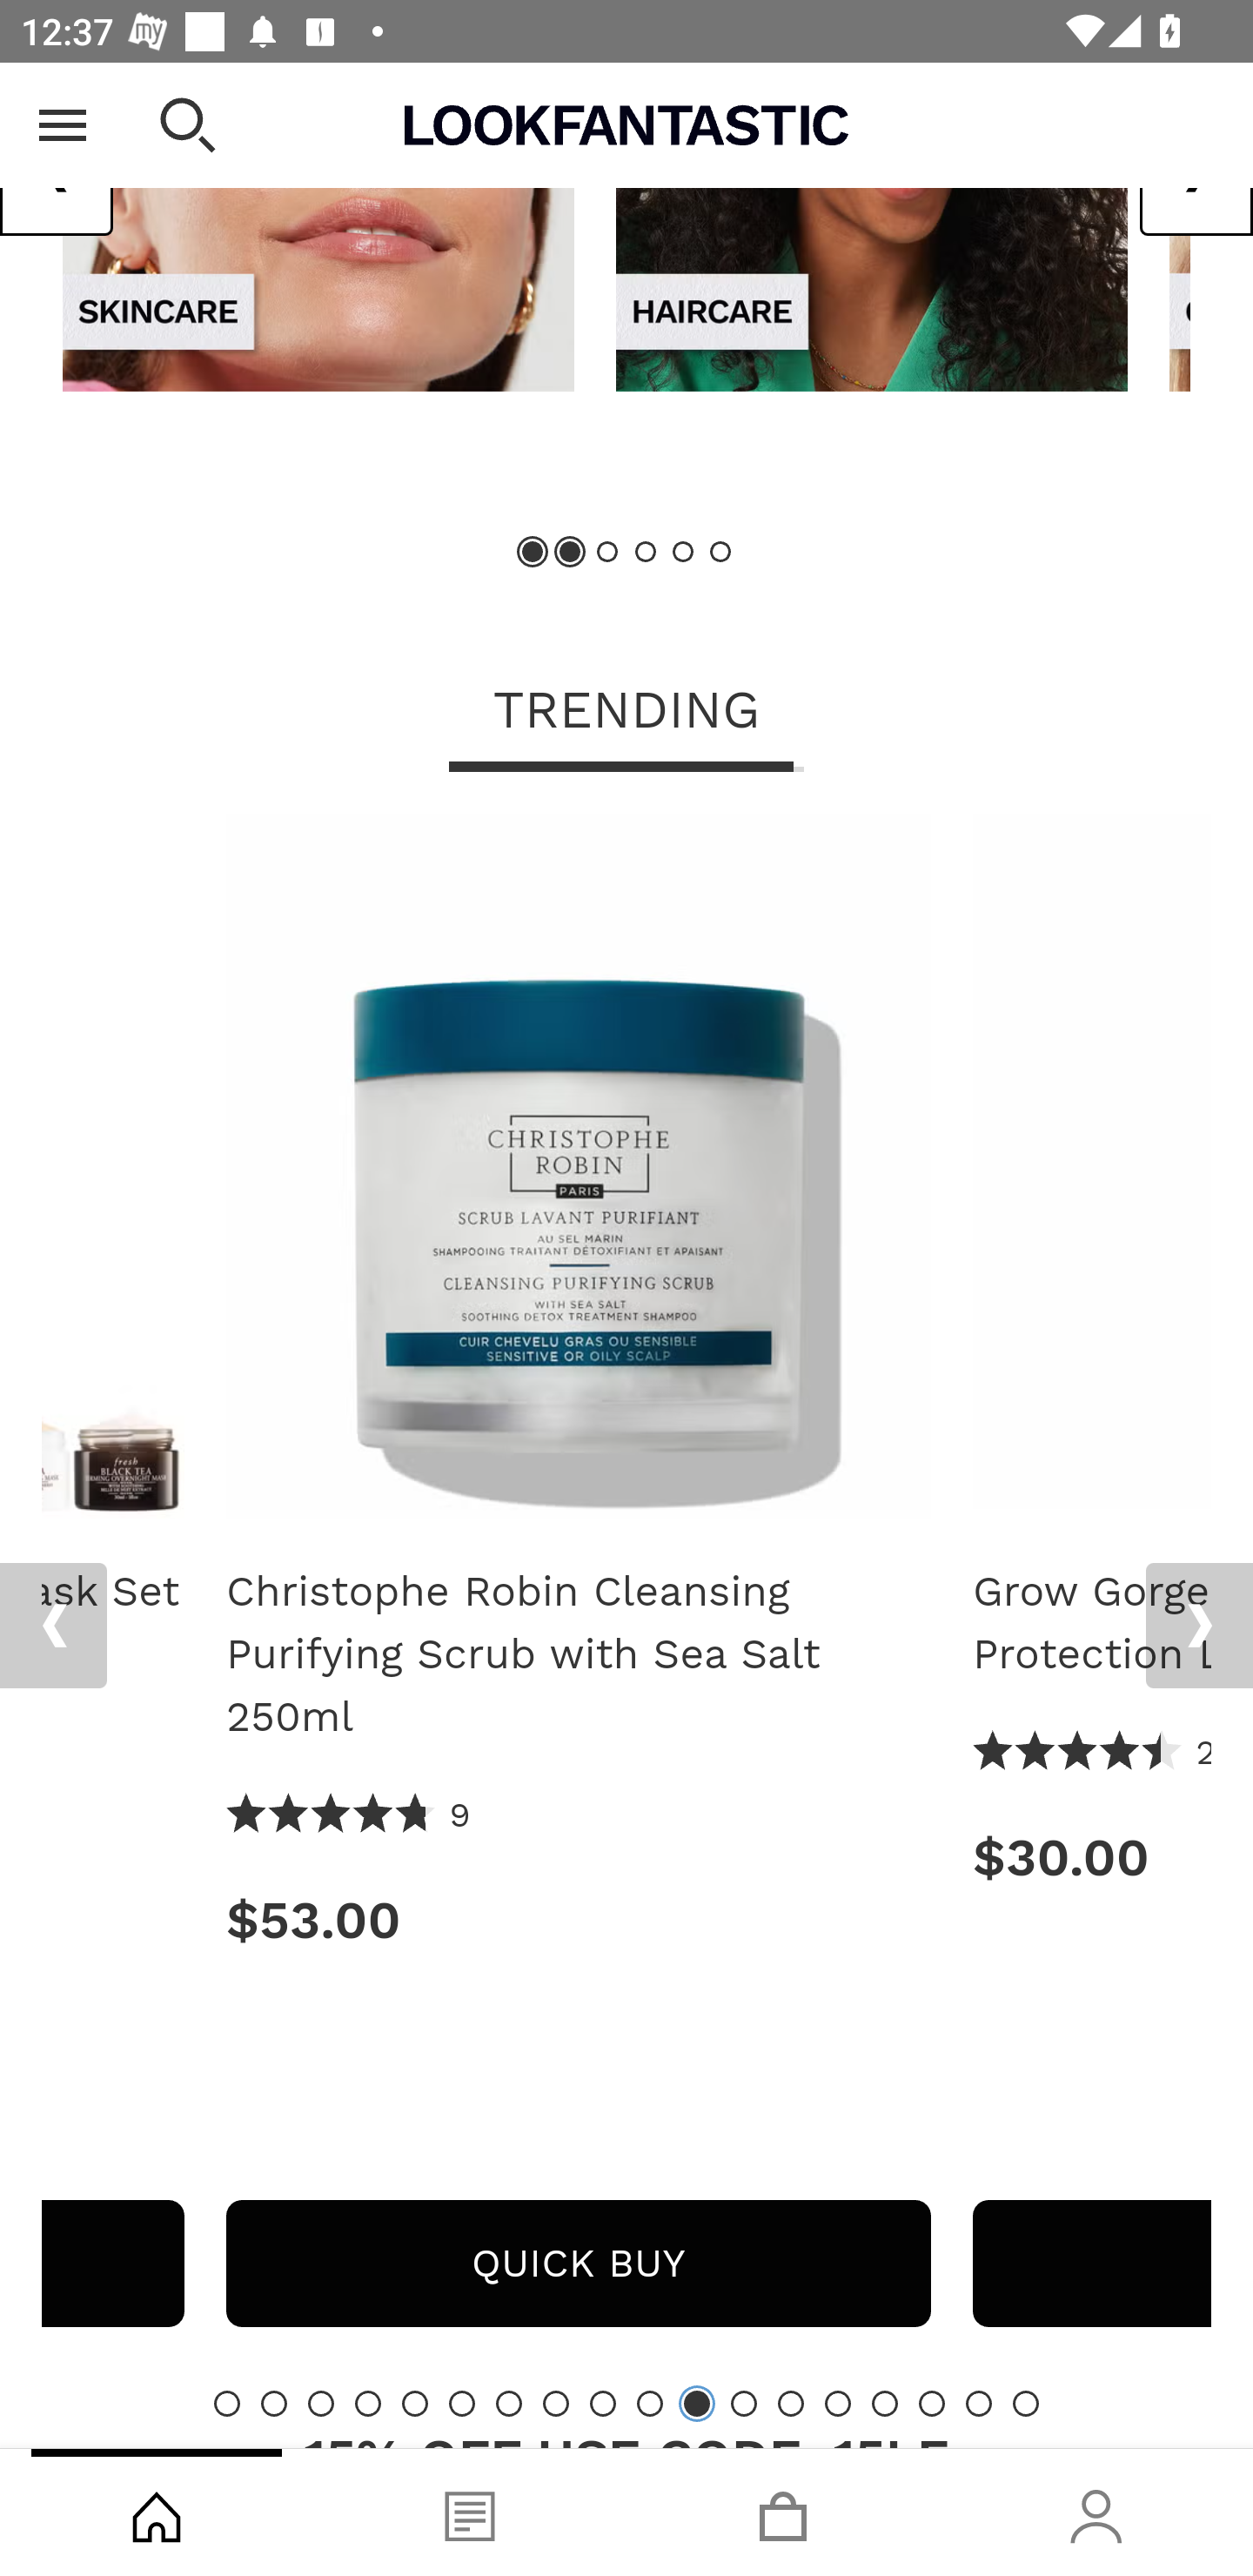 Image resolution: width=1253 pixels, height=2576 pixels. Describe the element at coordinates (1199, 1625) in the screenshot. I see `Next` at that location.